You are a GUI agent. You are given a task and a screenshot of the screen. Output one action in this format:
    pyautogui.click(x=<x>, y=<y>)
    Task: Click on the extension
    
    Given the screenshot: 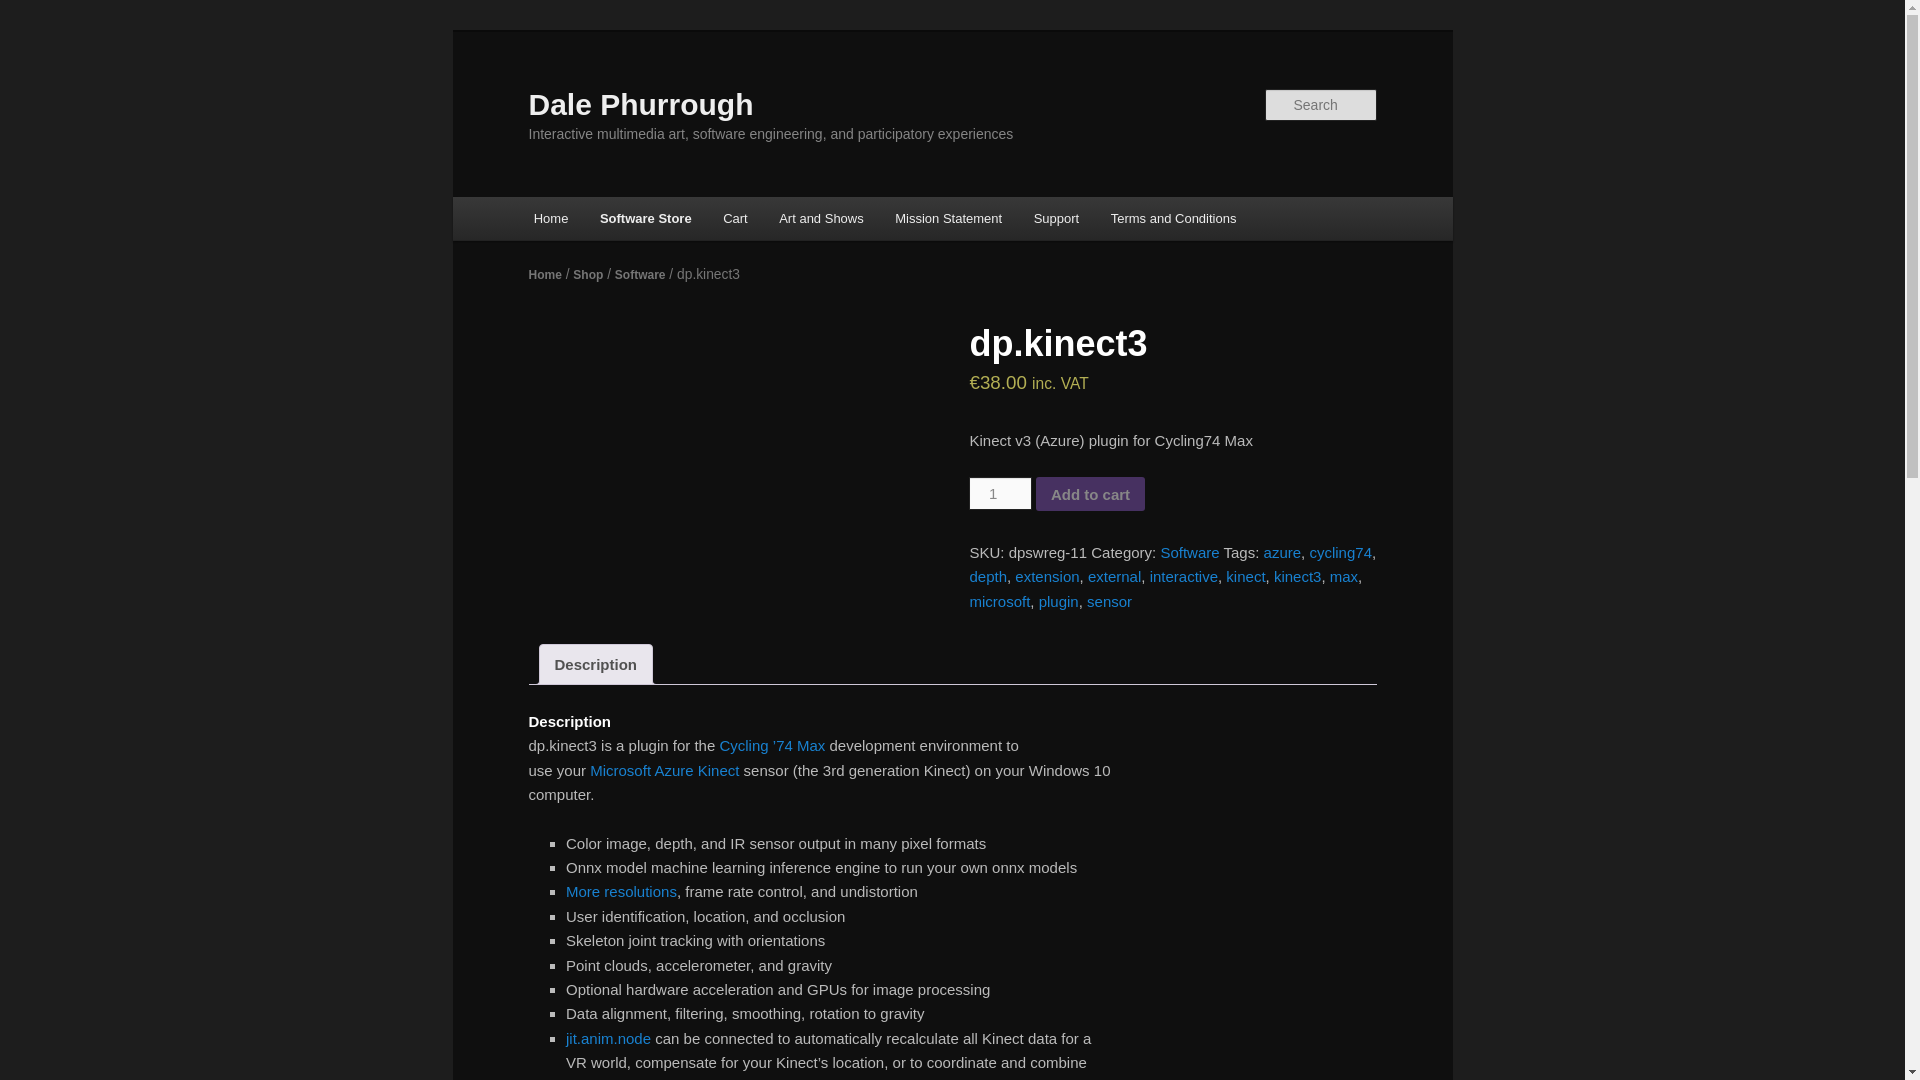 What is the action you would take?
    pyautogui.click(x=1047, y=576)
    